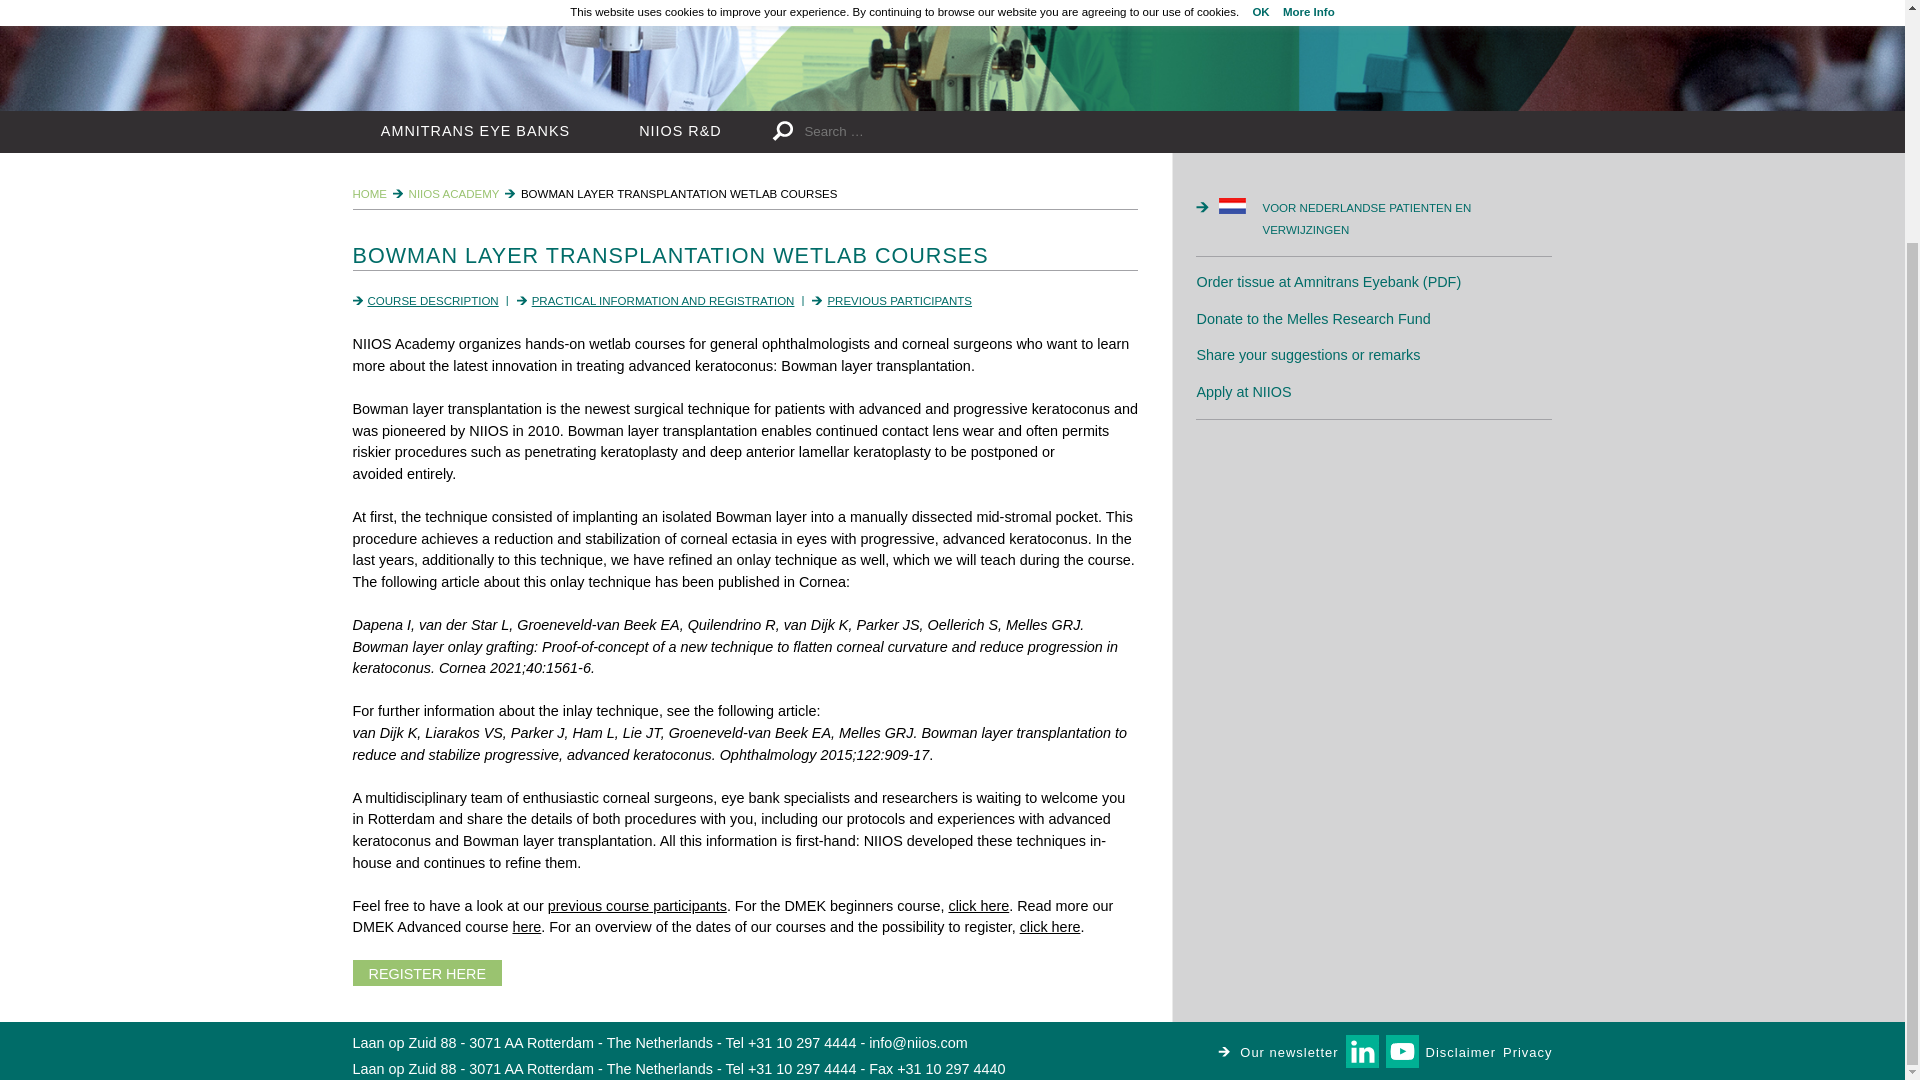 The image size is (1920, 1080). Describe the element at coordinates (637, 905) in the screenshot. I see `previous course participants` at that location.